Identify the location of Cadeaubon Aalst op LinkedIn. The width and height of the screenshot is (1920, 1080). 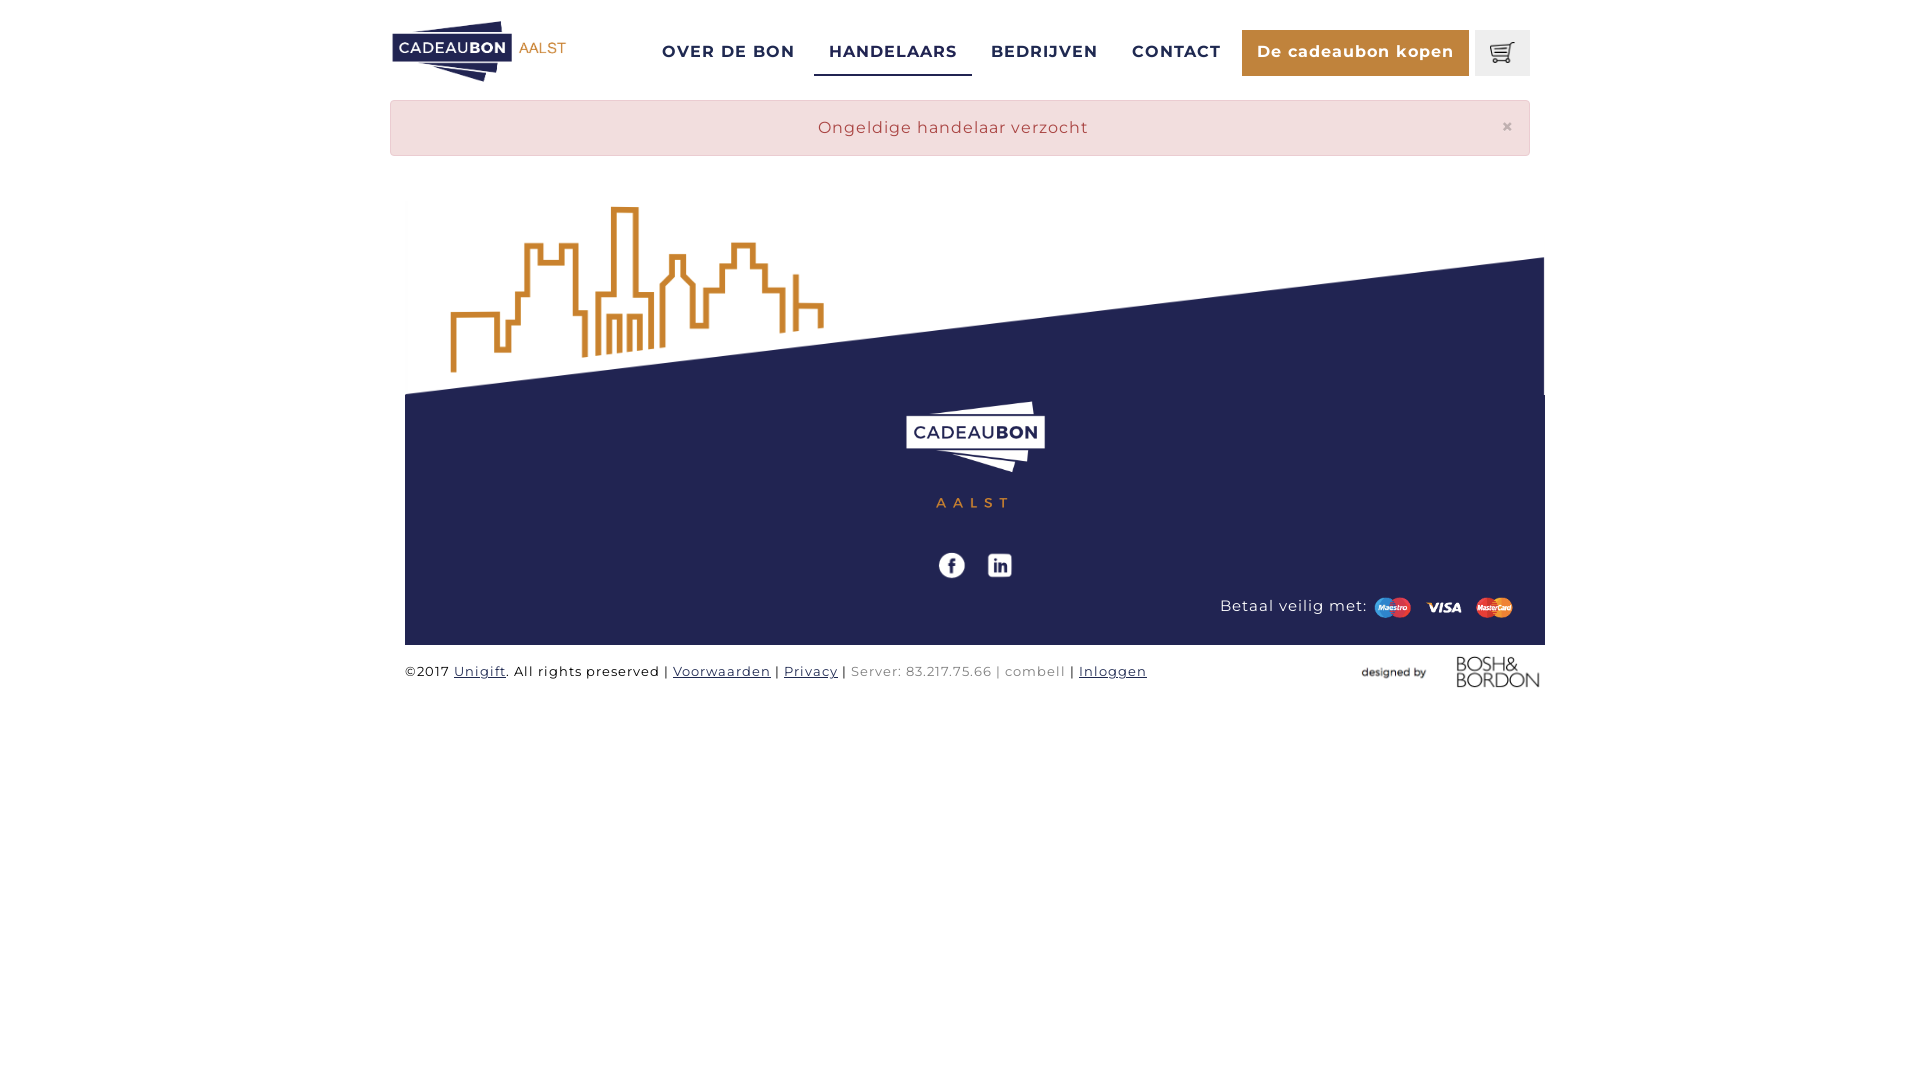
(1000, 564).